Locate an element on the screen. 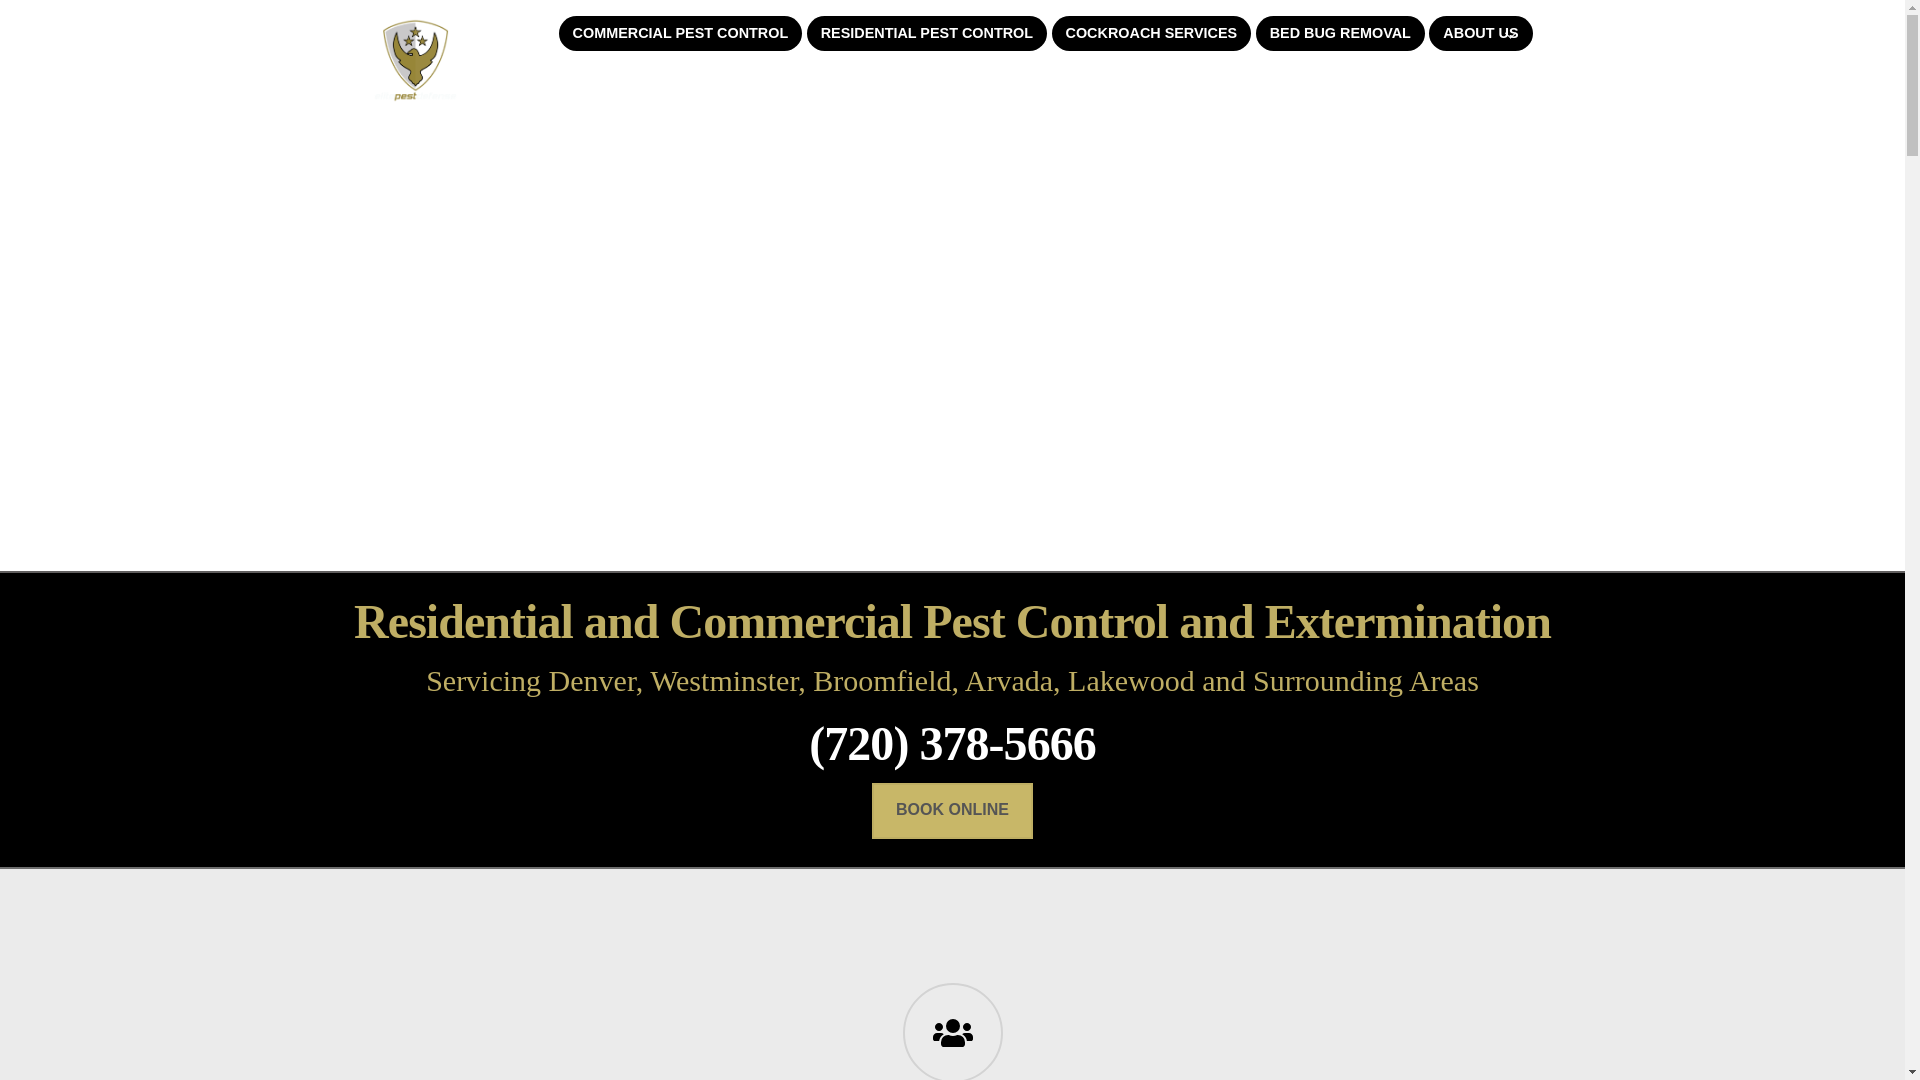 The width and height of the screenshot is (1920, 1080). BED BUG REMOVAL is located at coordinates (1340, 33).